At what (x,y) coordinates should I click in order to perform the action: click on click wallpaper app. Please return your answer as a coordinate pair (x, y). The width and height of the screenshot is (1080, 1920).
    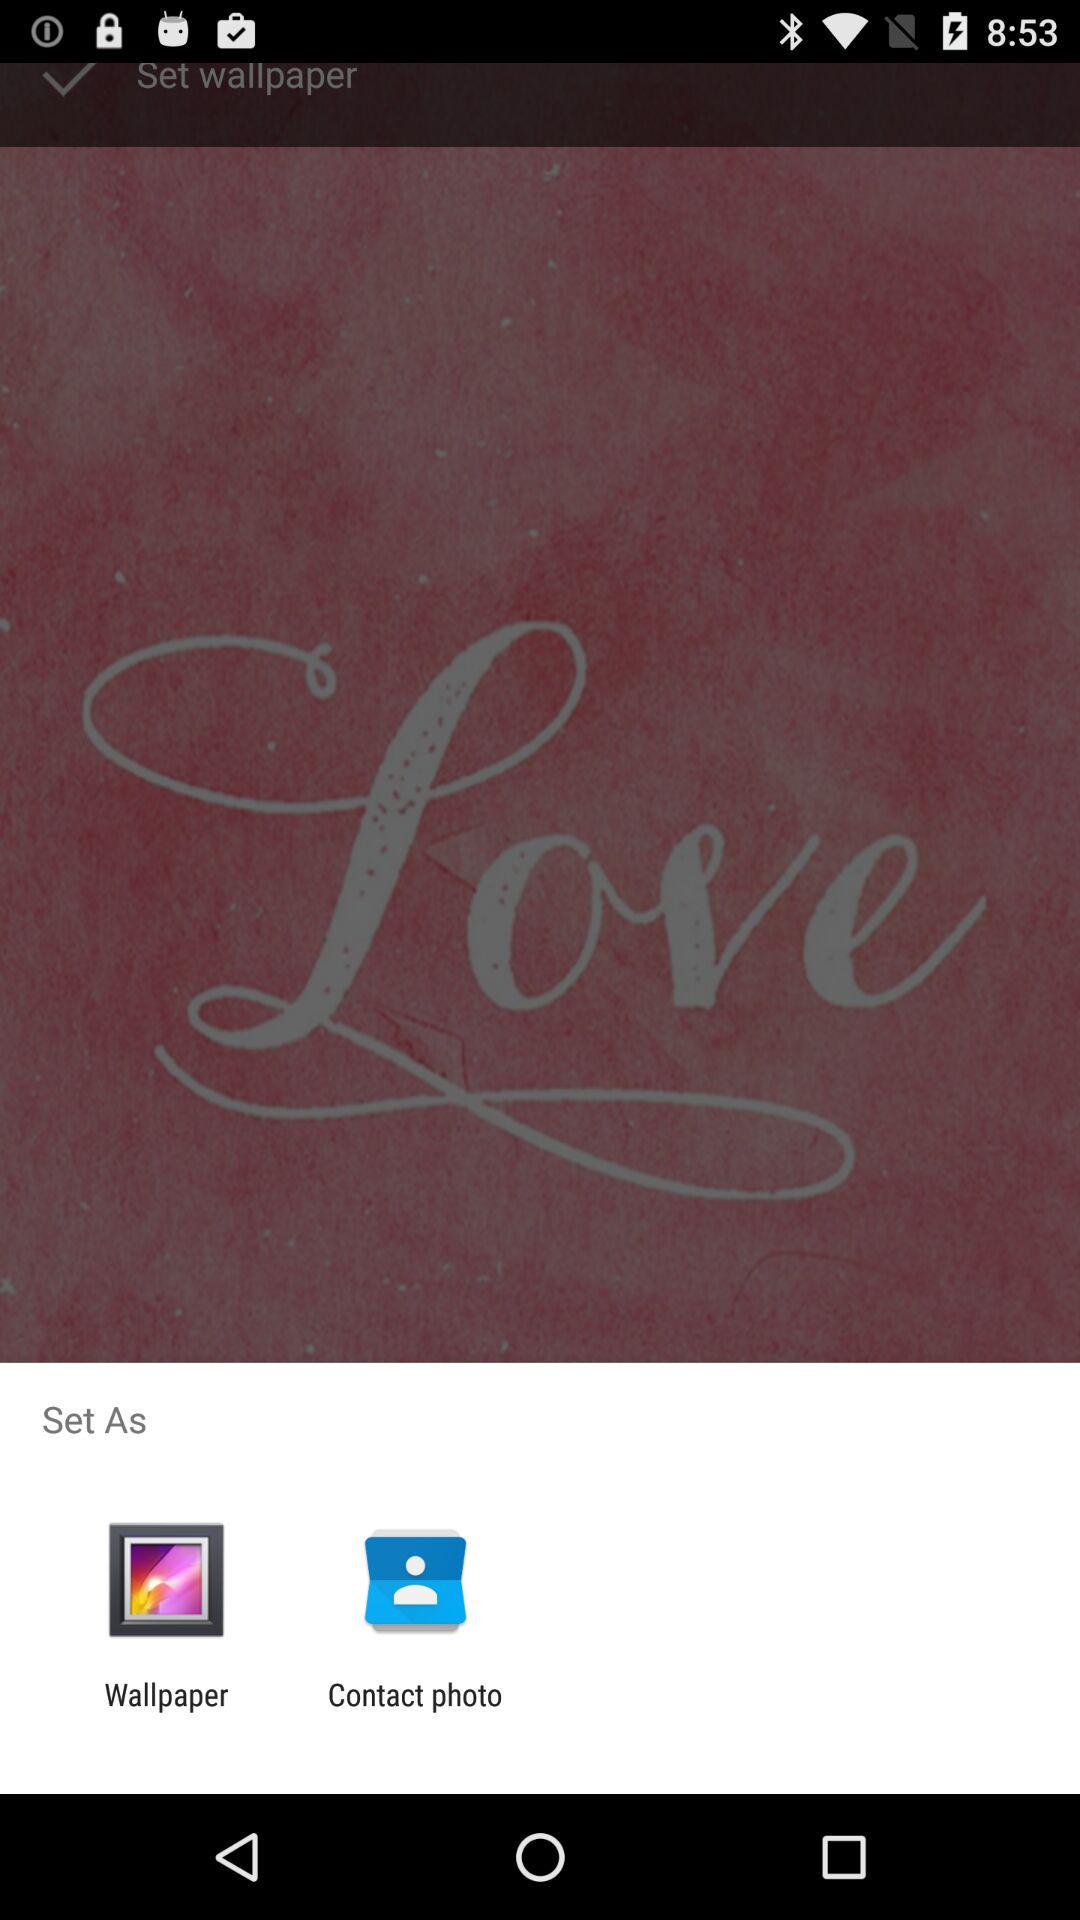
    Looking at the image, I should click on (166, 1712).